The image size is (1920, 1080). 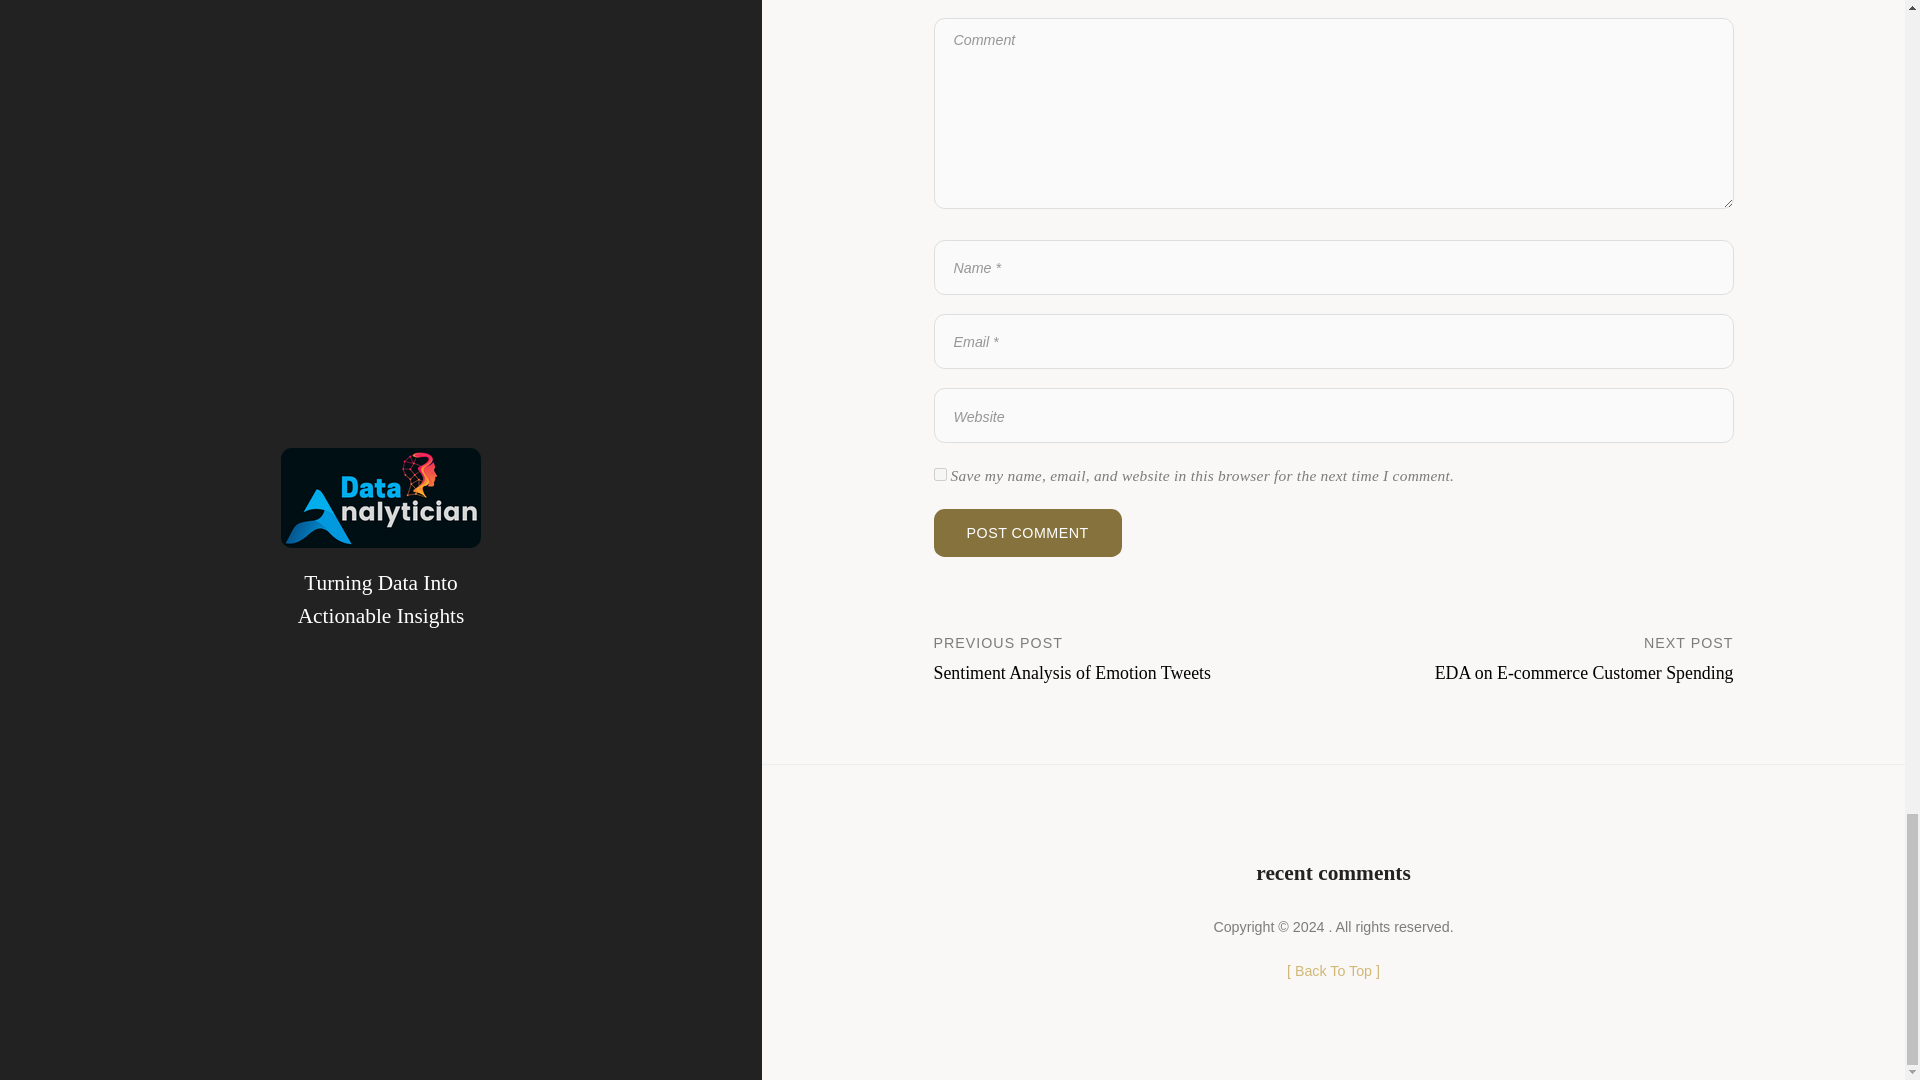 I want to click on yes, so click(x=1027, y=532).